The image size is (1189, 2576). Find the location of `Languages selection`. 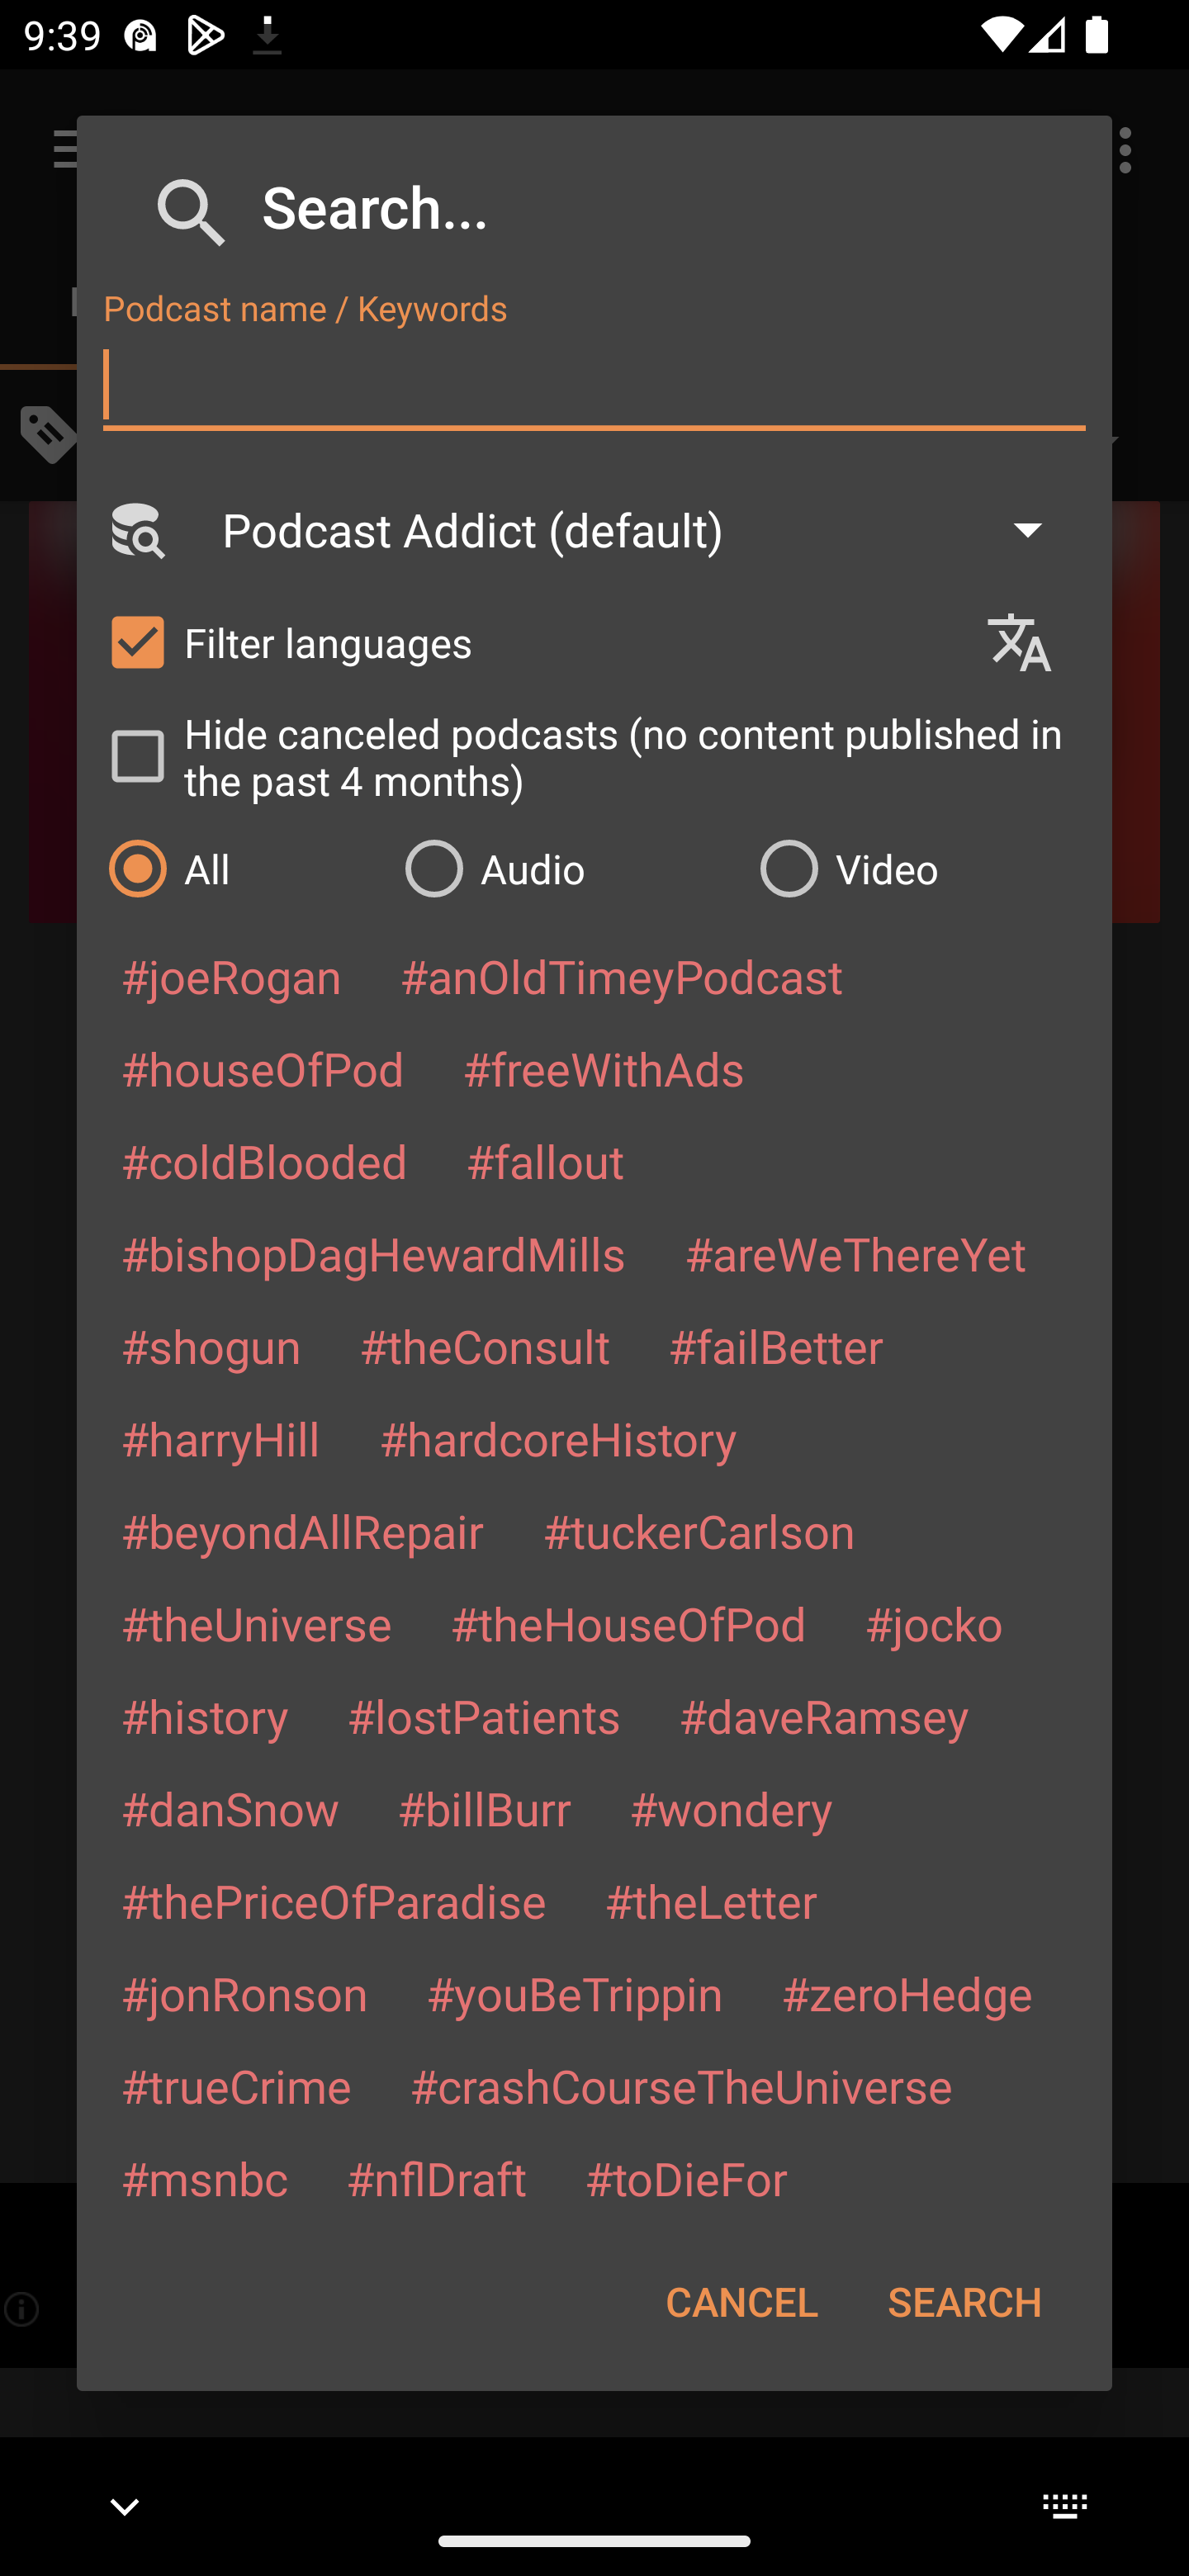

Languages selection is located at coordinates (1034, 642).